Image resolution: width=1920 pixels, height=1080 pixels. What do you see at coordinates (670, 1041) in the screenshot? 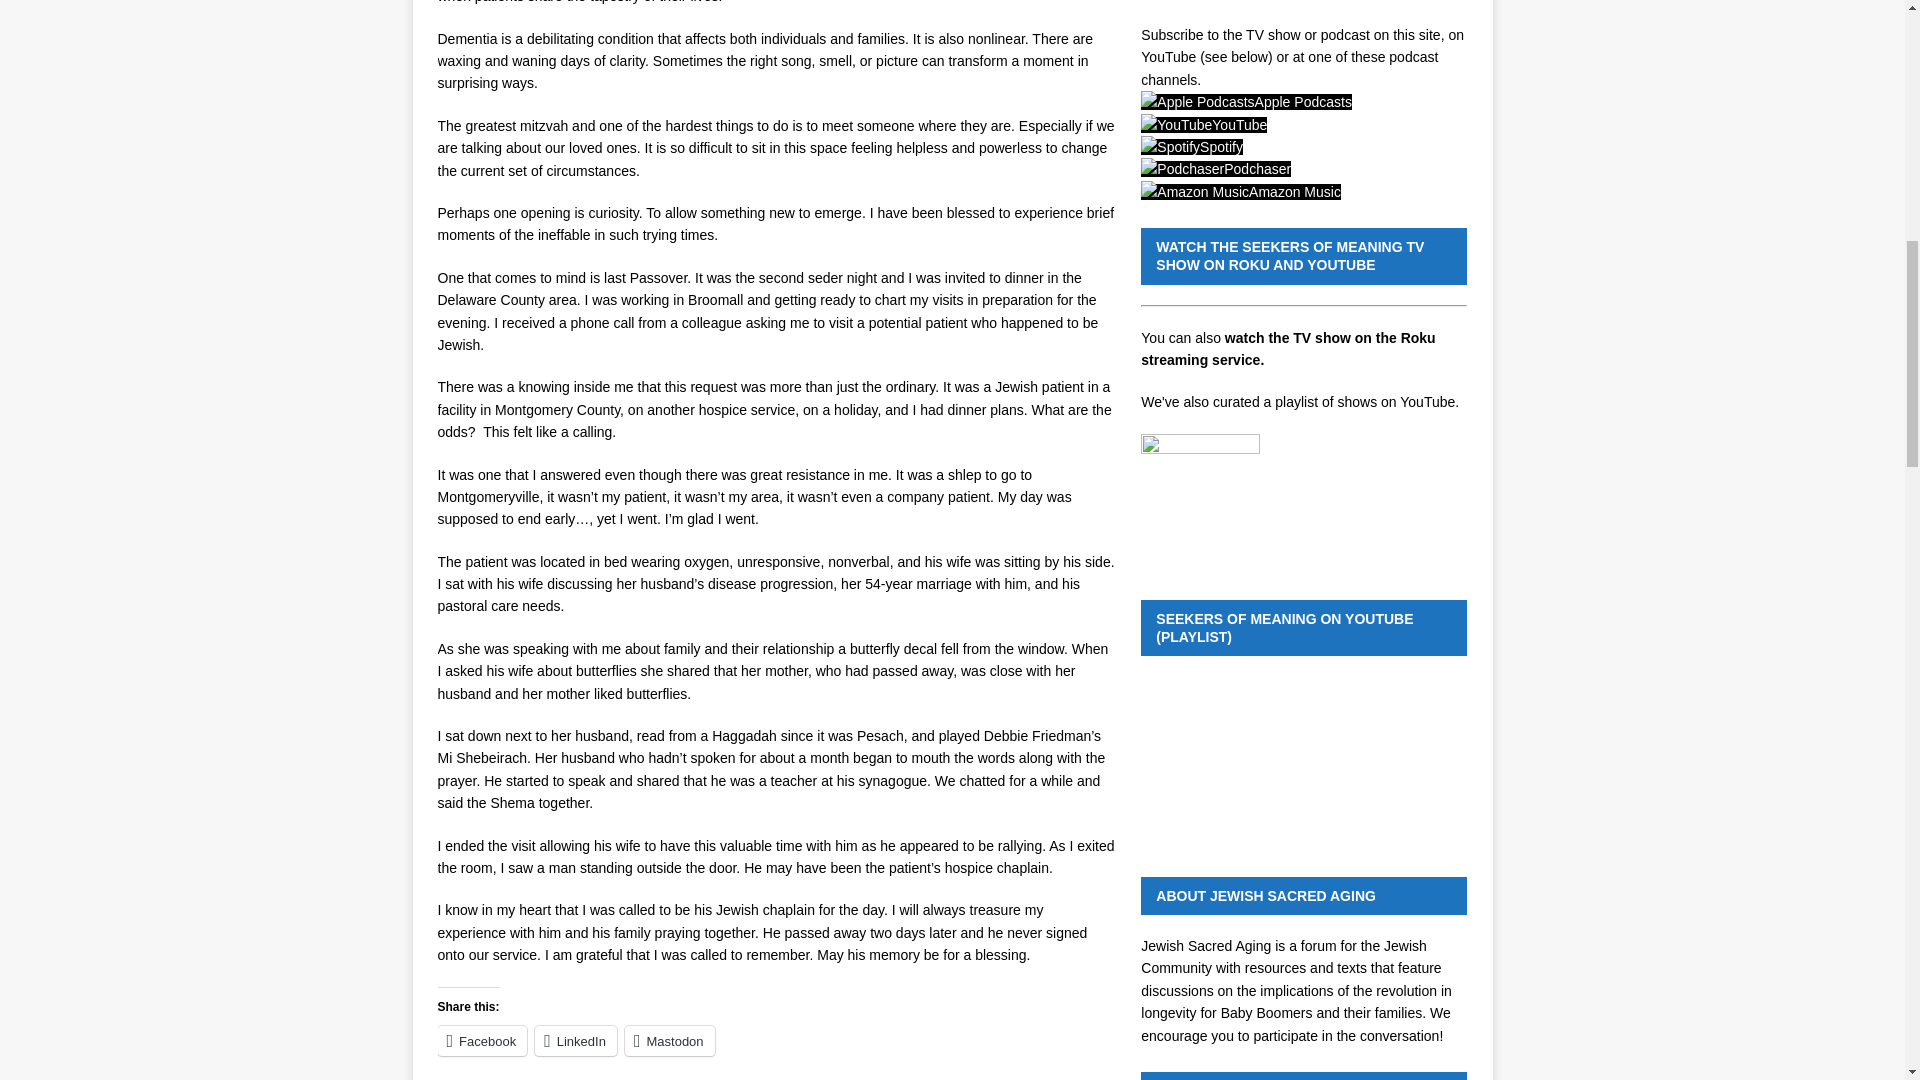
I see `Click to share on Mastodon` at bounding box center [670, 1041].